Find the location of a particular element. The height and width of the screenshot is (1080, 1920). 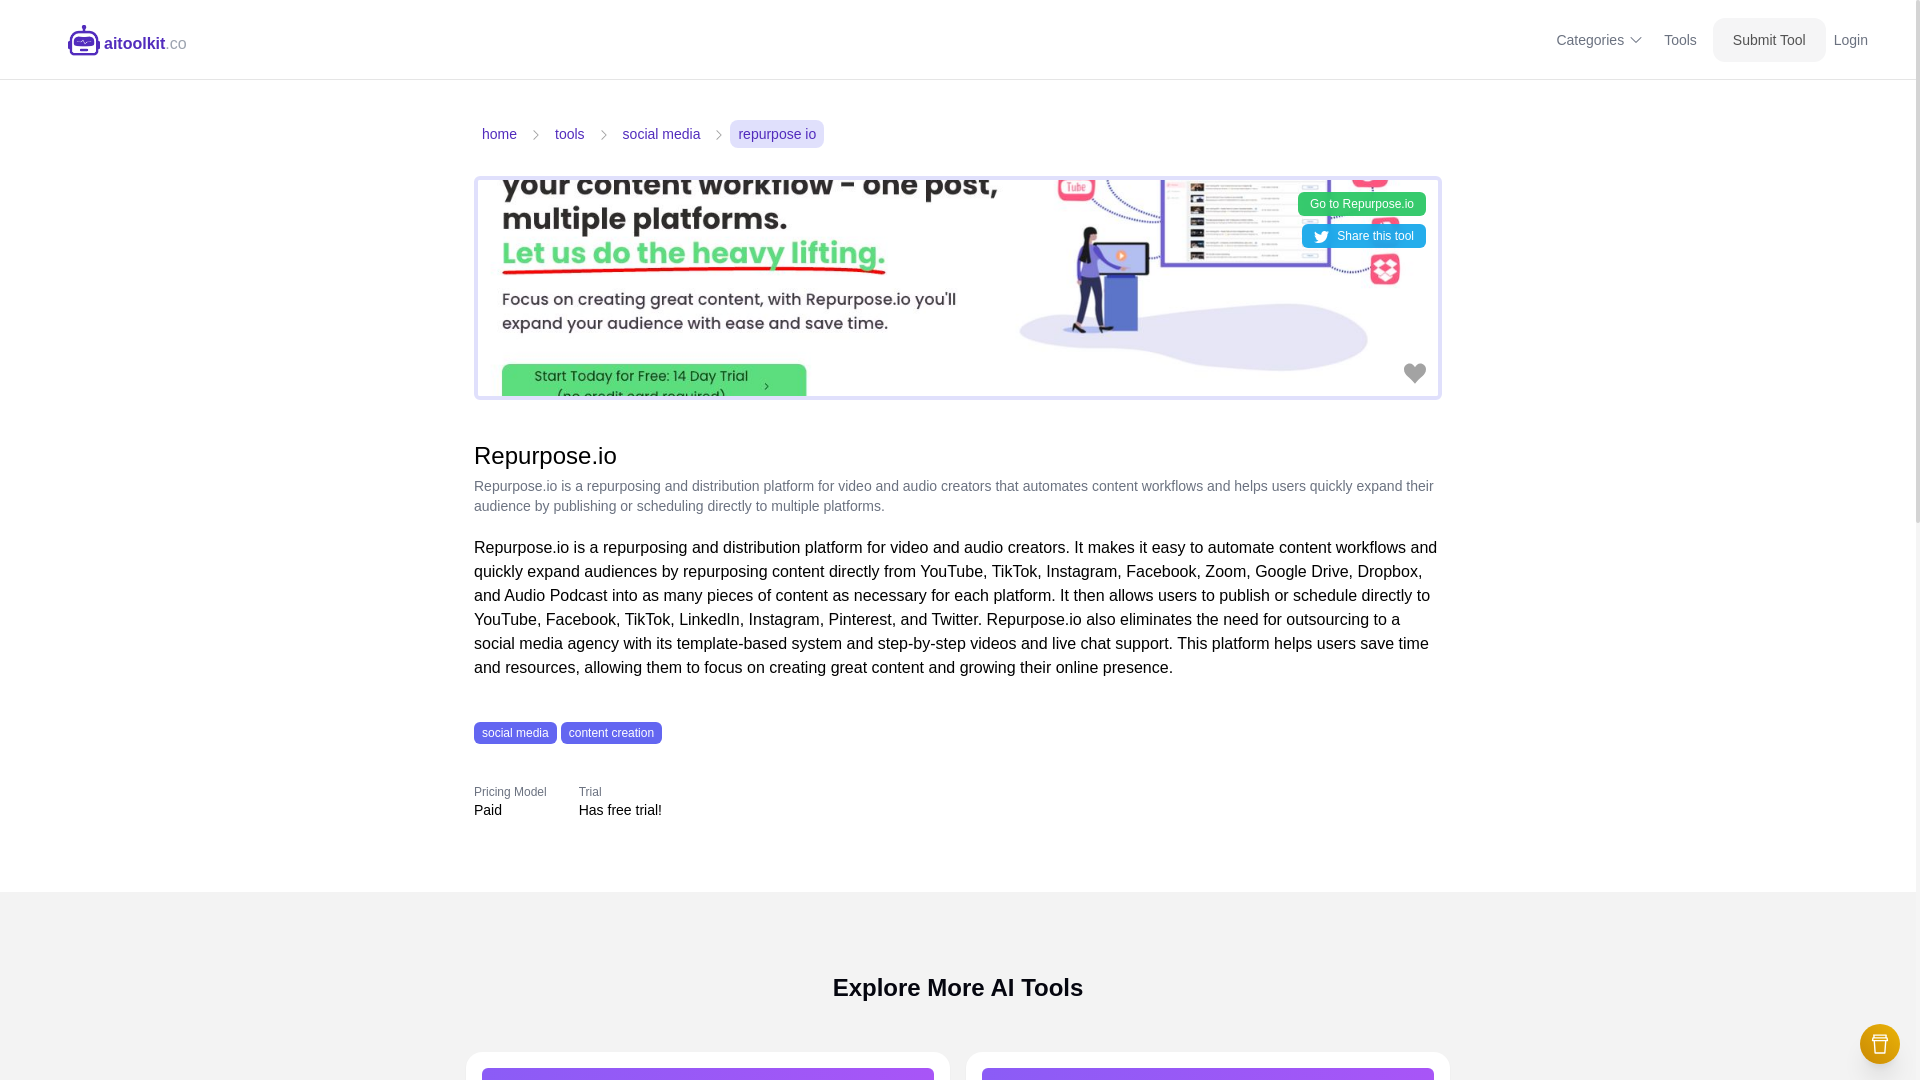

Tools is located at coordinates (1680, 40).